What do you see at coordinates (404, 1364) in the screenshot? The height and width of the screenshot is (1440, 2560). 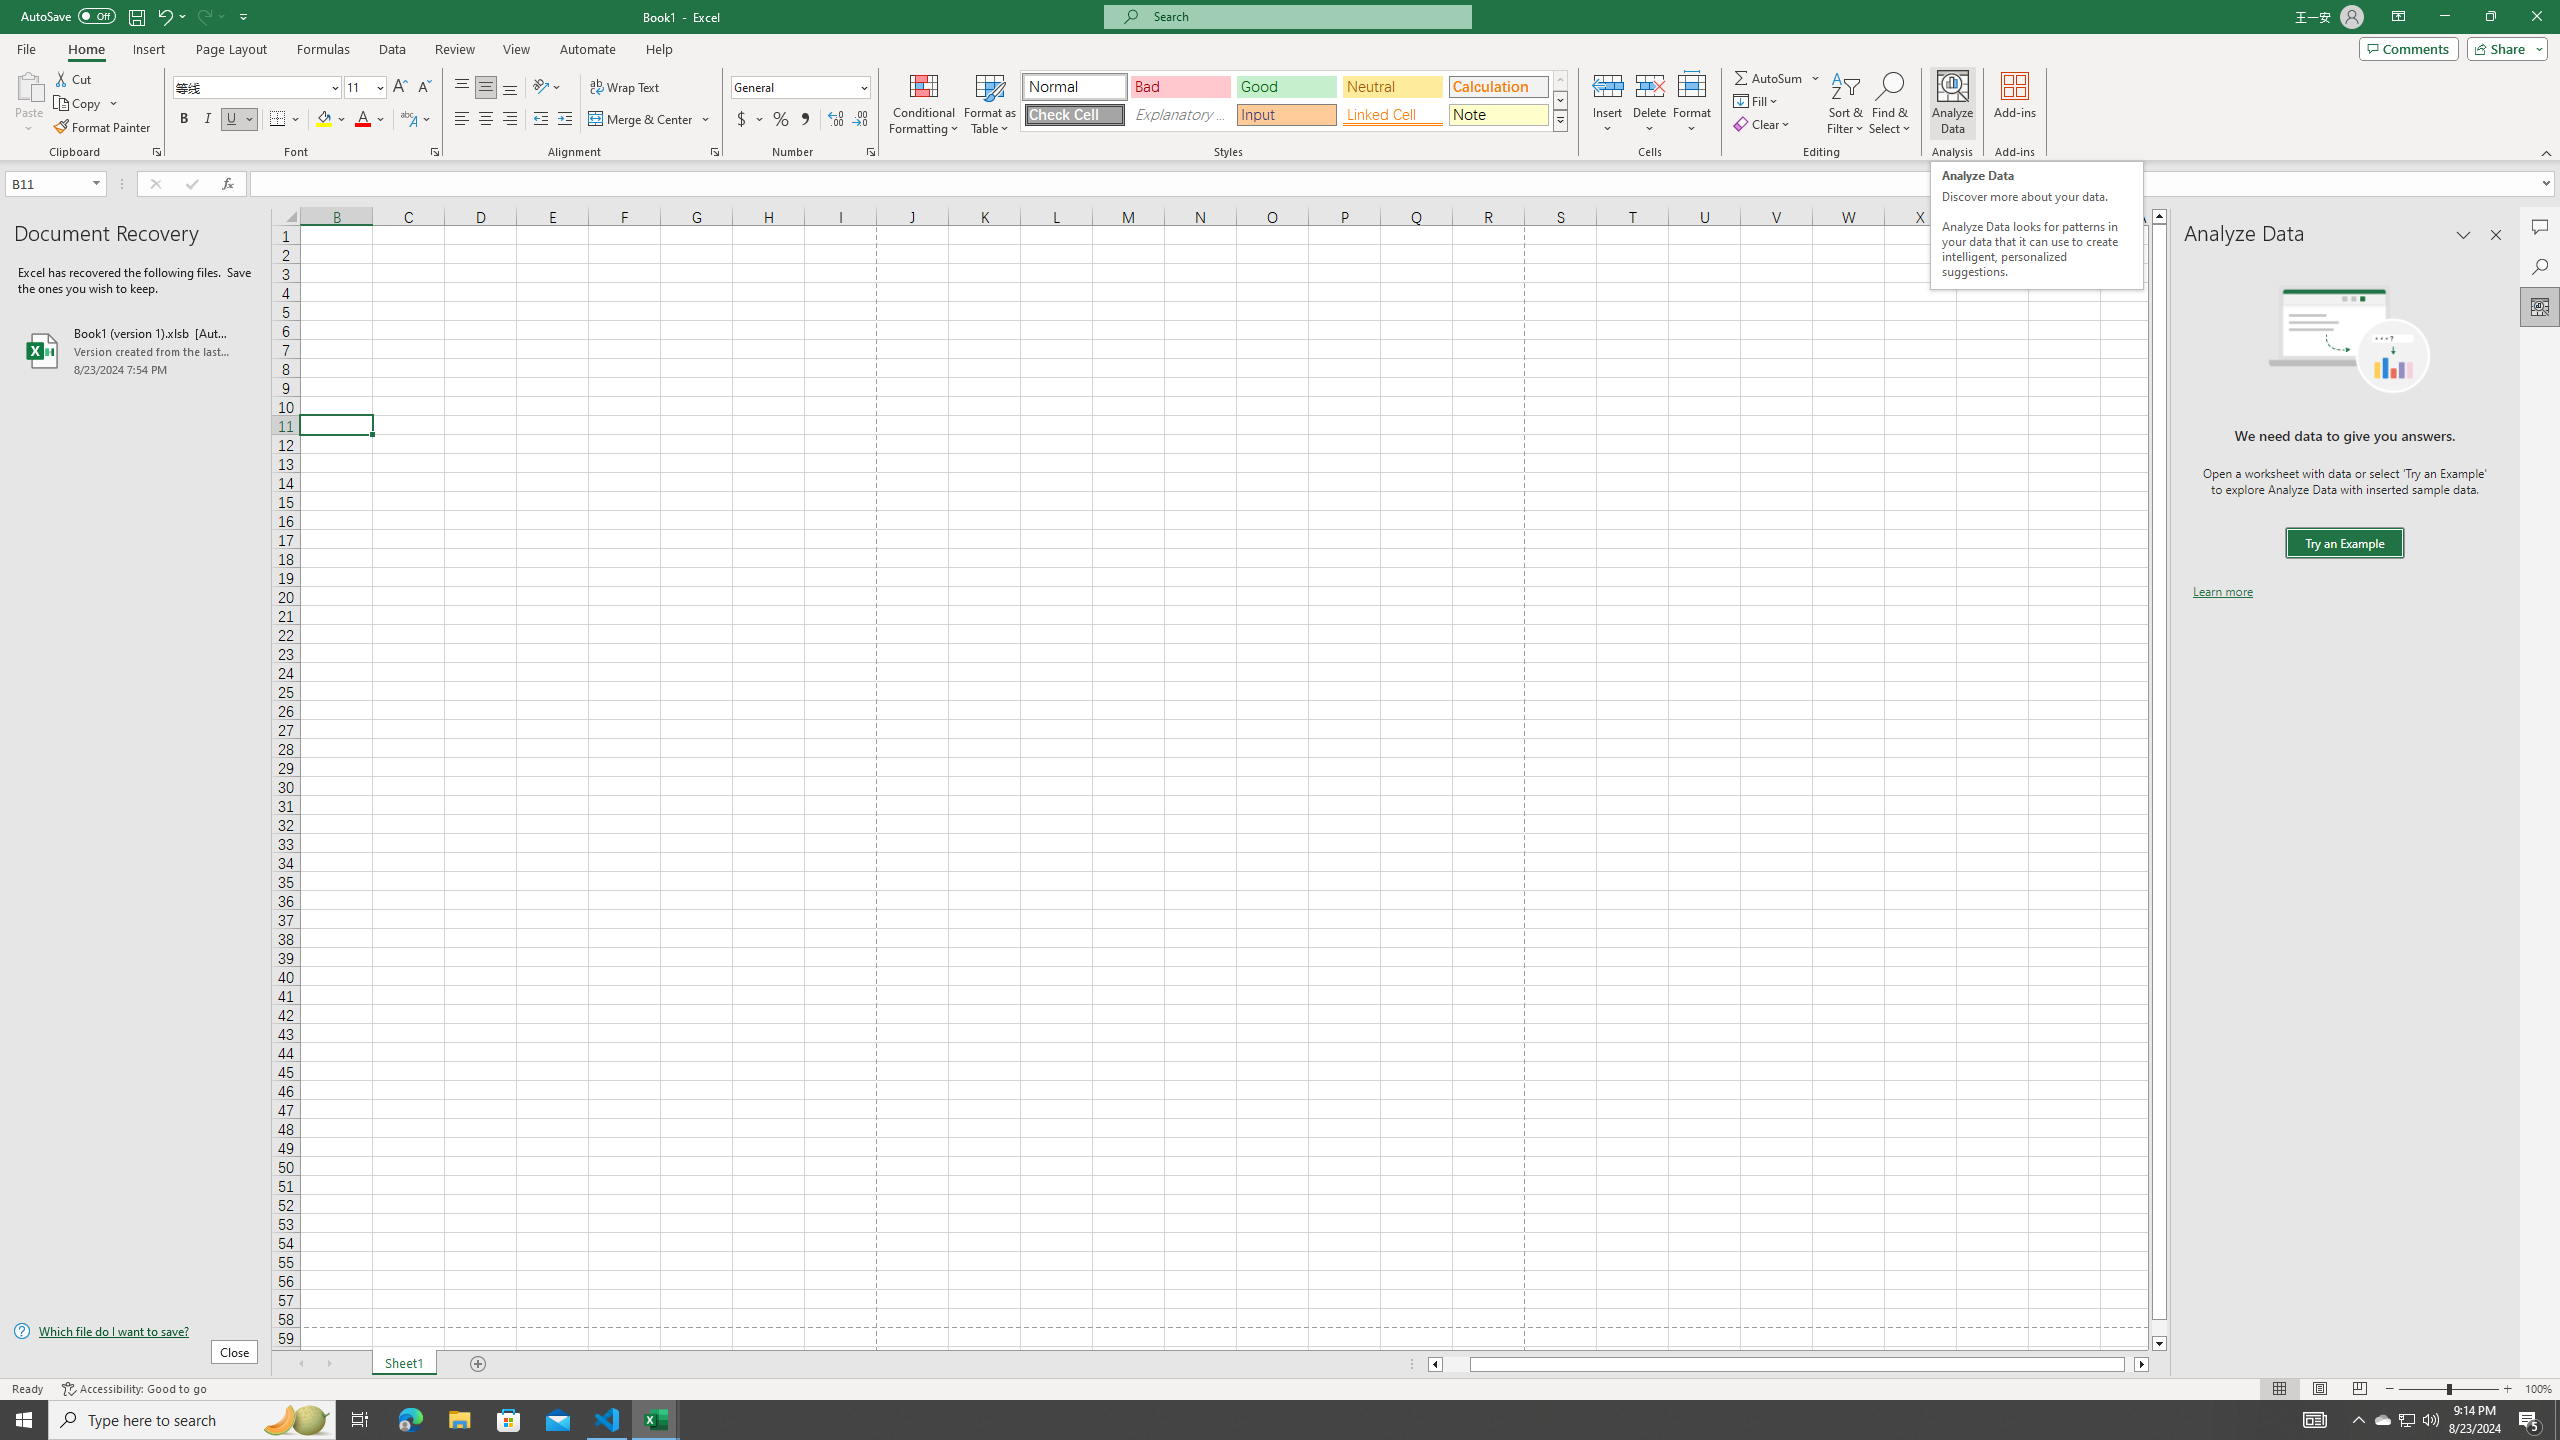 I see `Sheet1` at bounding box center [404, 1364].